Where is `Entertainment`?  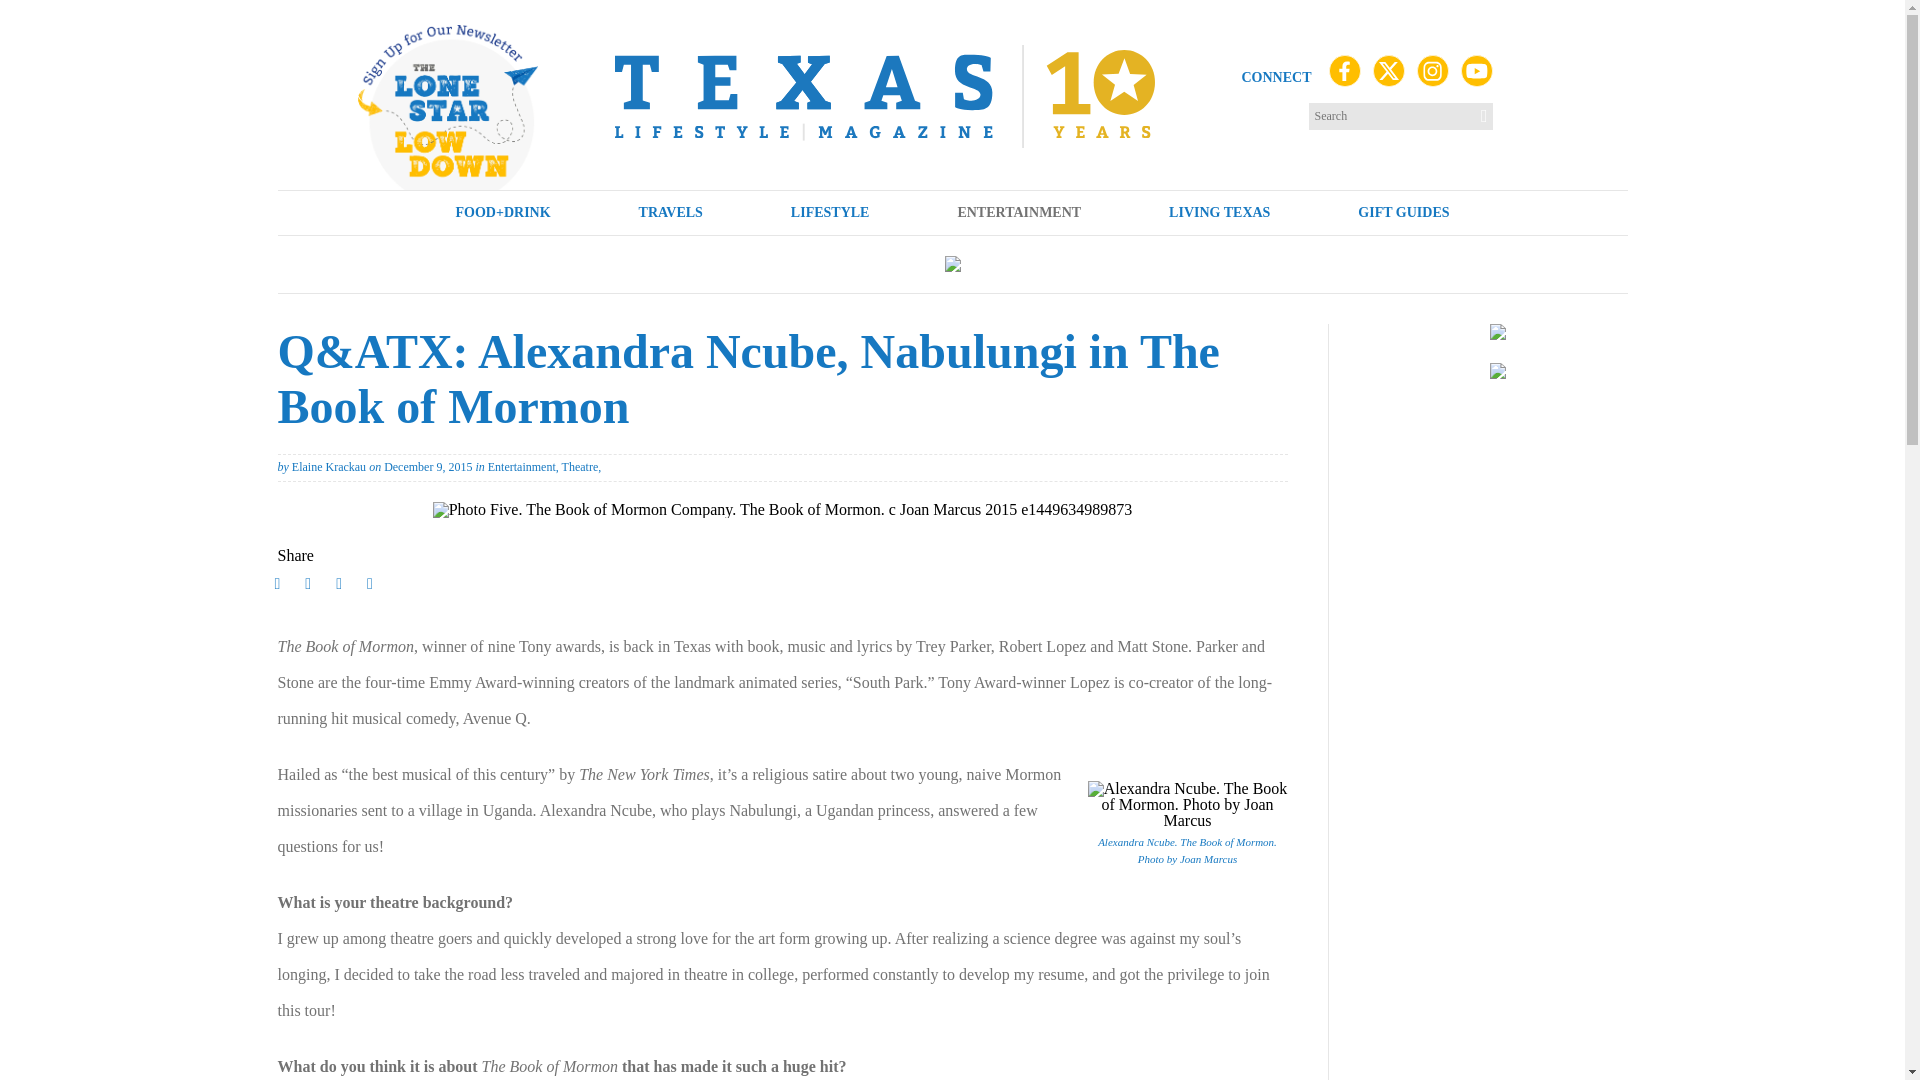 Entertainment is located at coordinates (522, 467).